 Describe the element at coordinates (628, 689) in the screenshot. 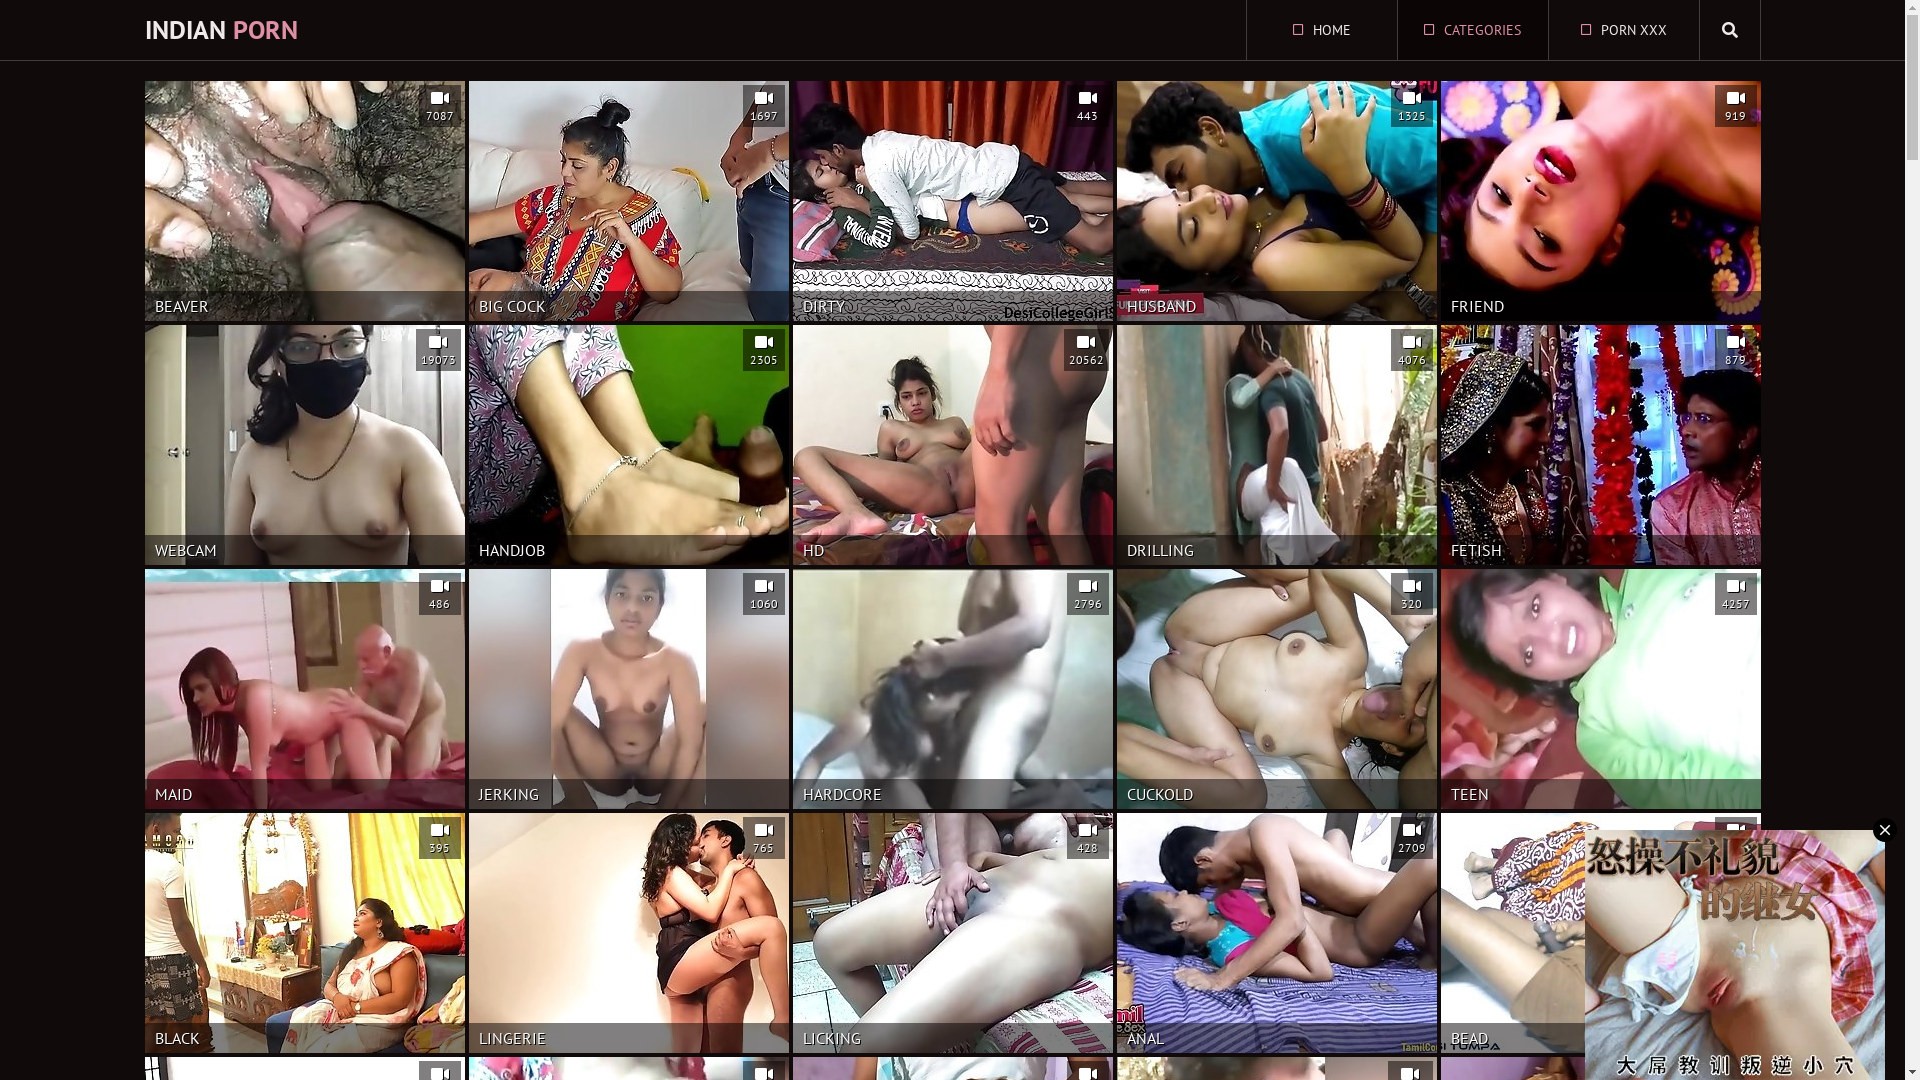

I see `JERKING
1060` at that location.